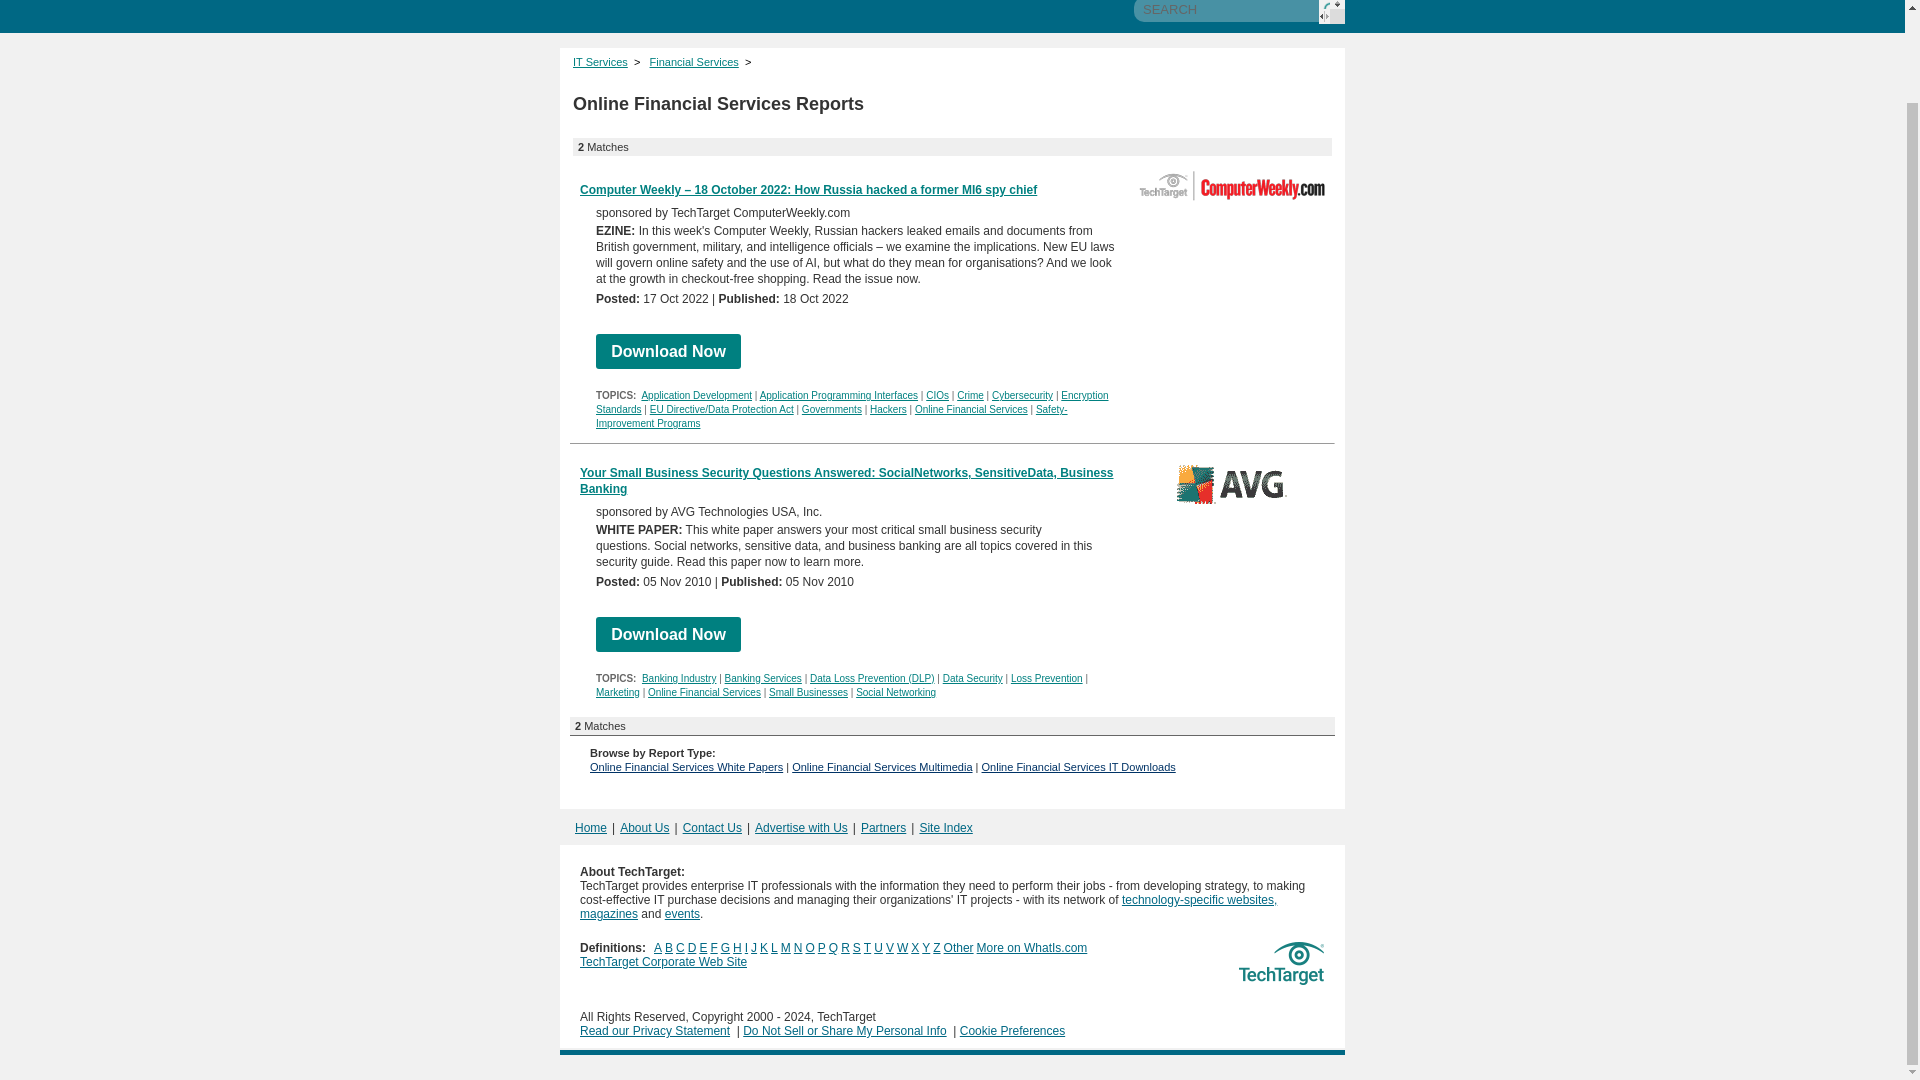 The image size is (1920, 1080). What do you see at coordinates (1226, 10) in the screenshot?
I see `SEARCH` at bounding box center [1226, 10].